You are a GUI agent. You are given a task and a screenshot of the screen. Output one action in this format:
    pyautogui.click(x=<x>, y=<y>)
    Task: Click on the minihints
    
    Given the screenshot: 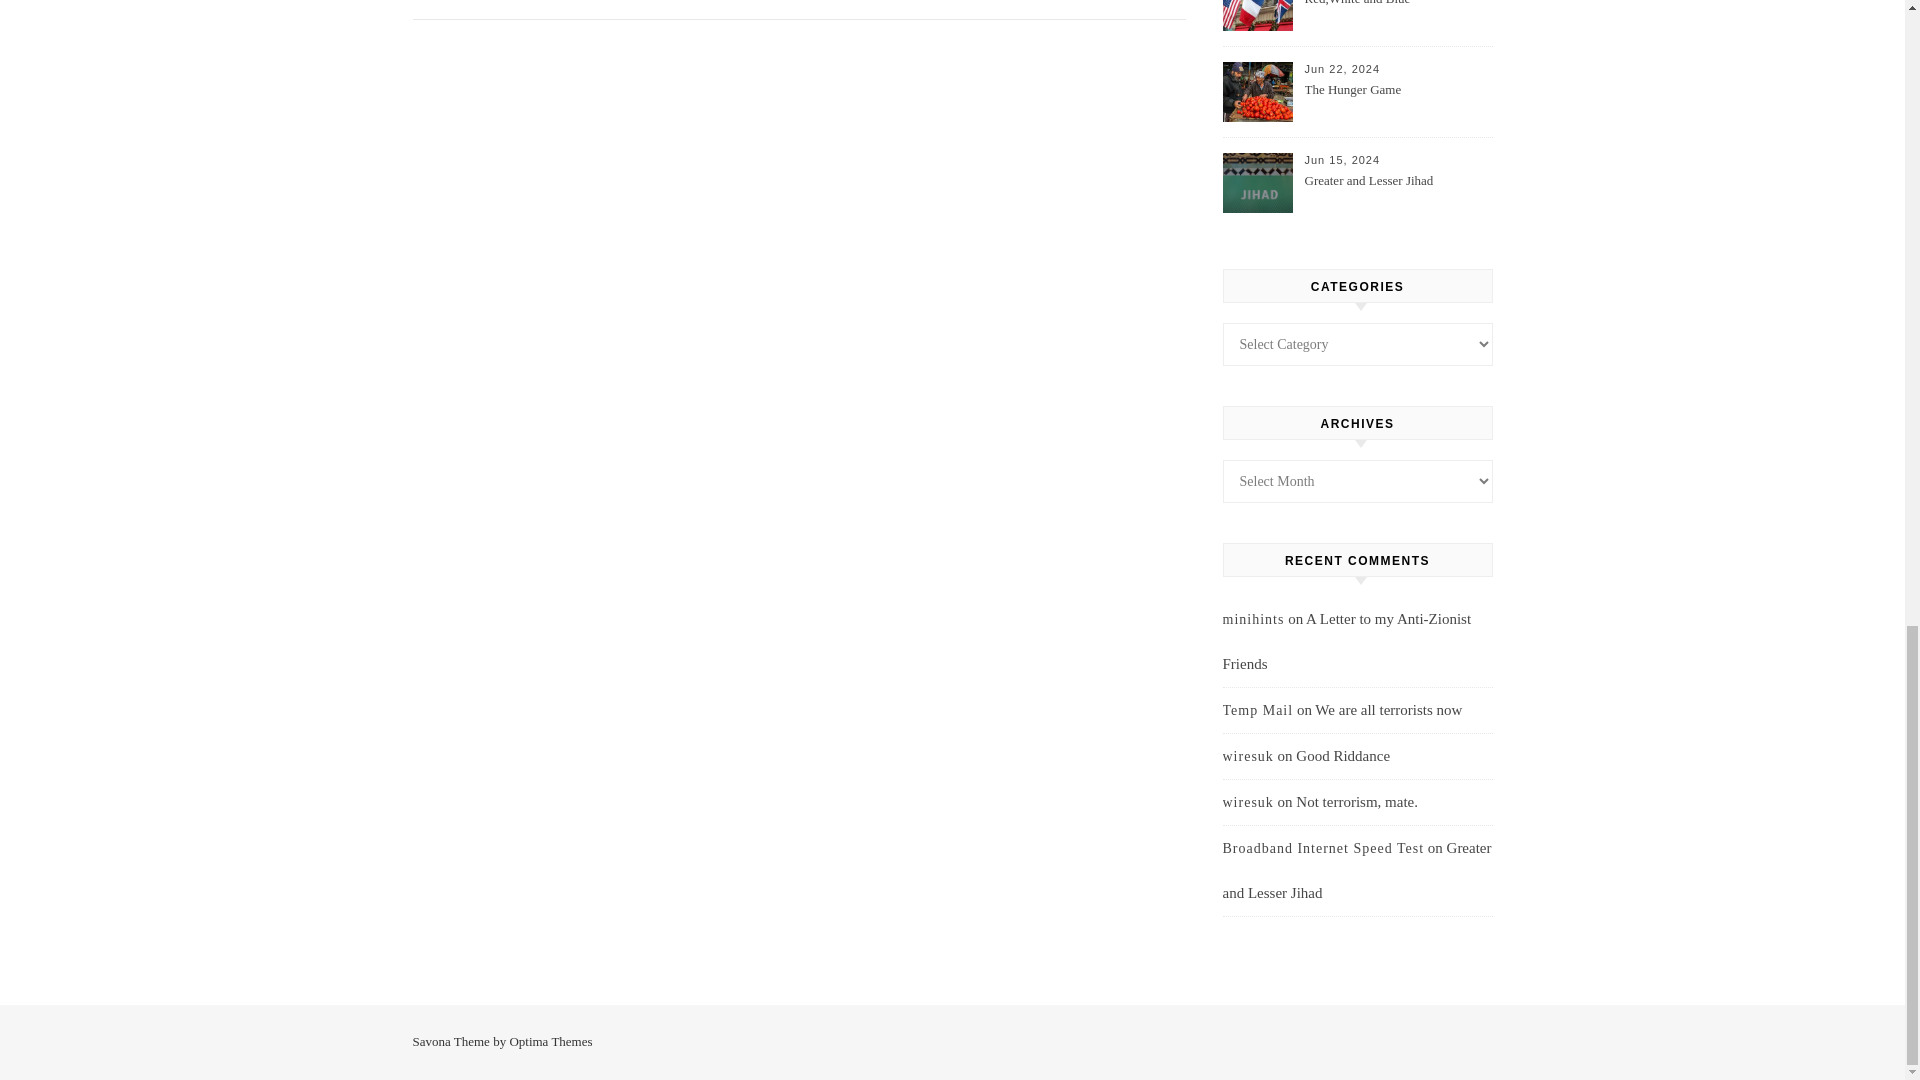 What is the action you would take?
    pyautogui.click(x=1252, y=620)
    